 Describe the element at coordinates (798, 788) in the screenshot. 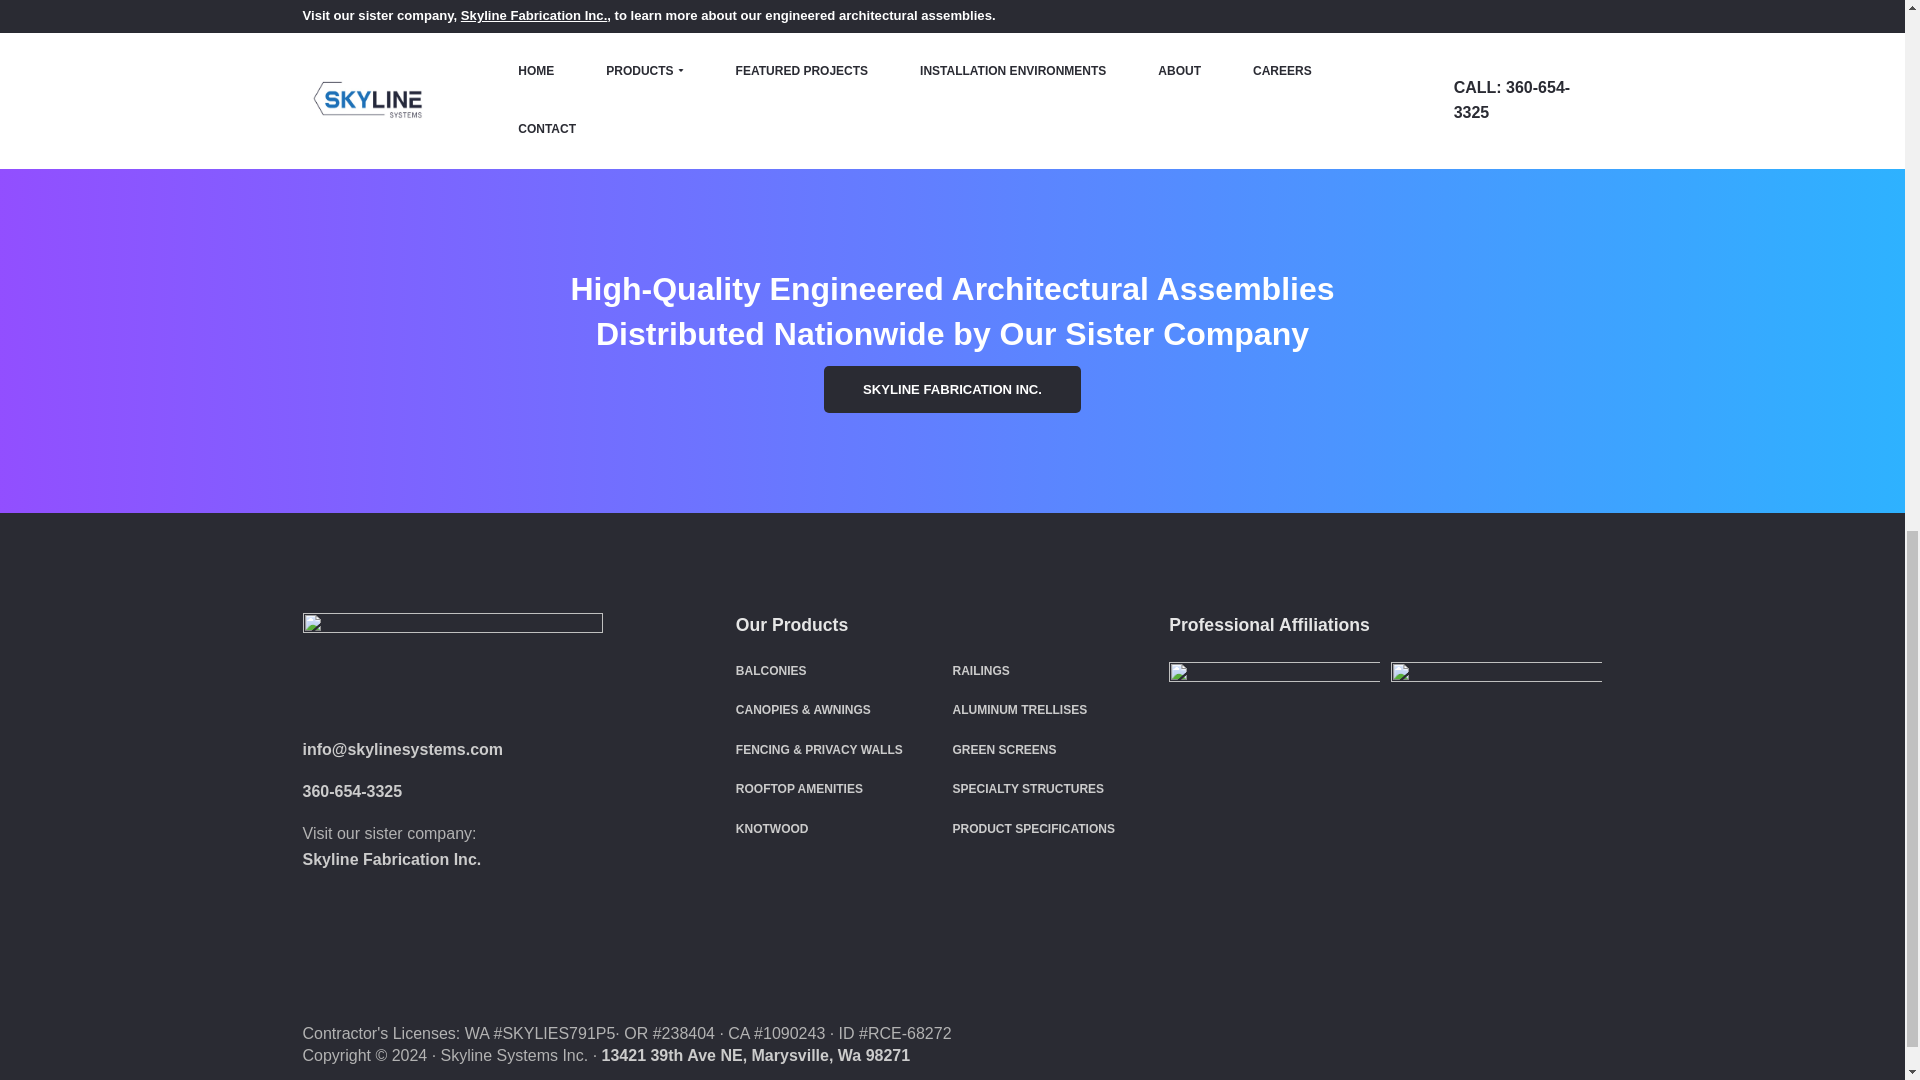

I see `ROOFTOP AMENITIES` at that location.